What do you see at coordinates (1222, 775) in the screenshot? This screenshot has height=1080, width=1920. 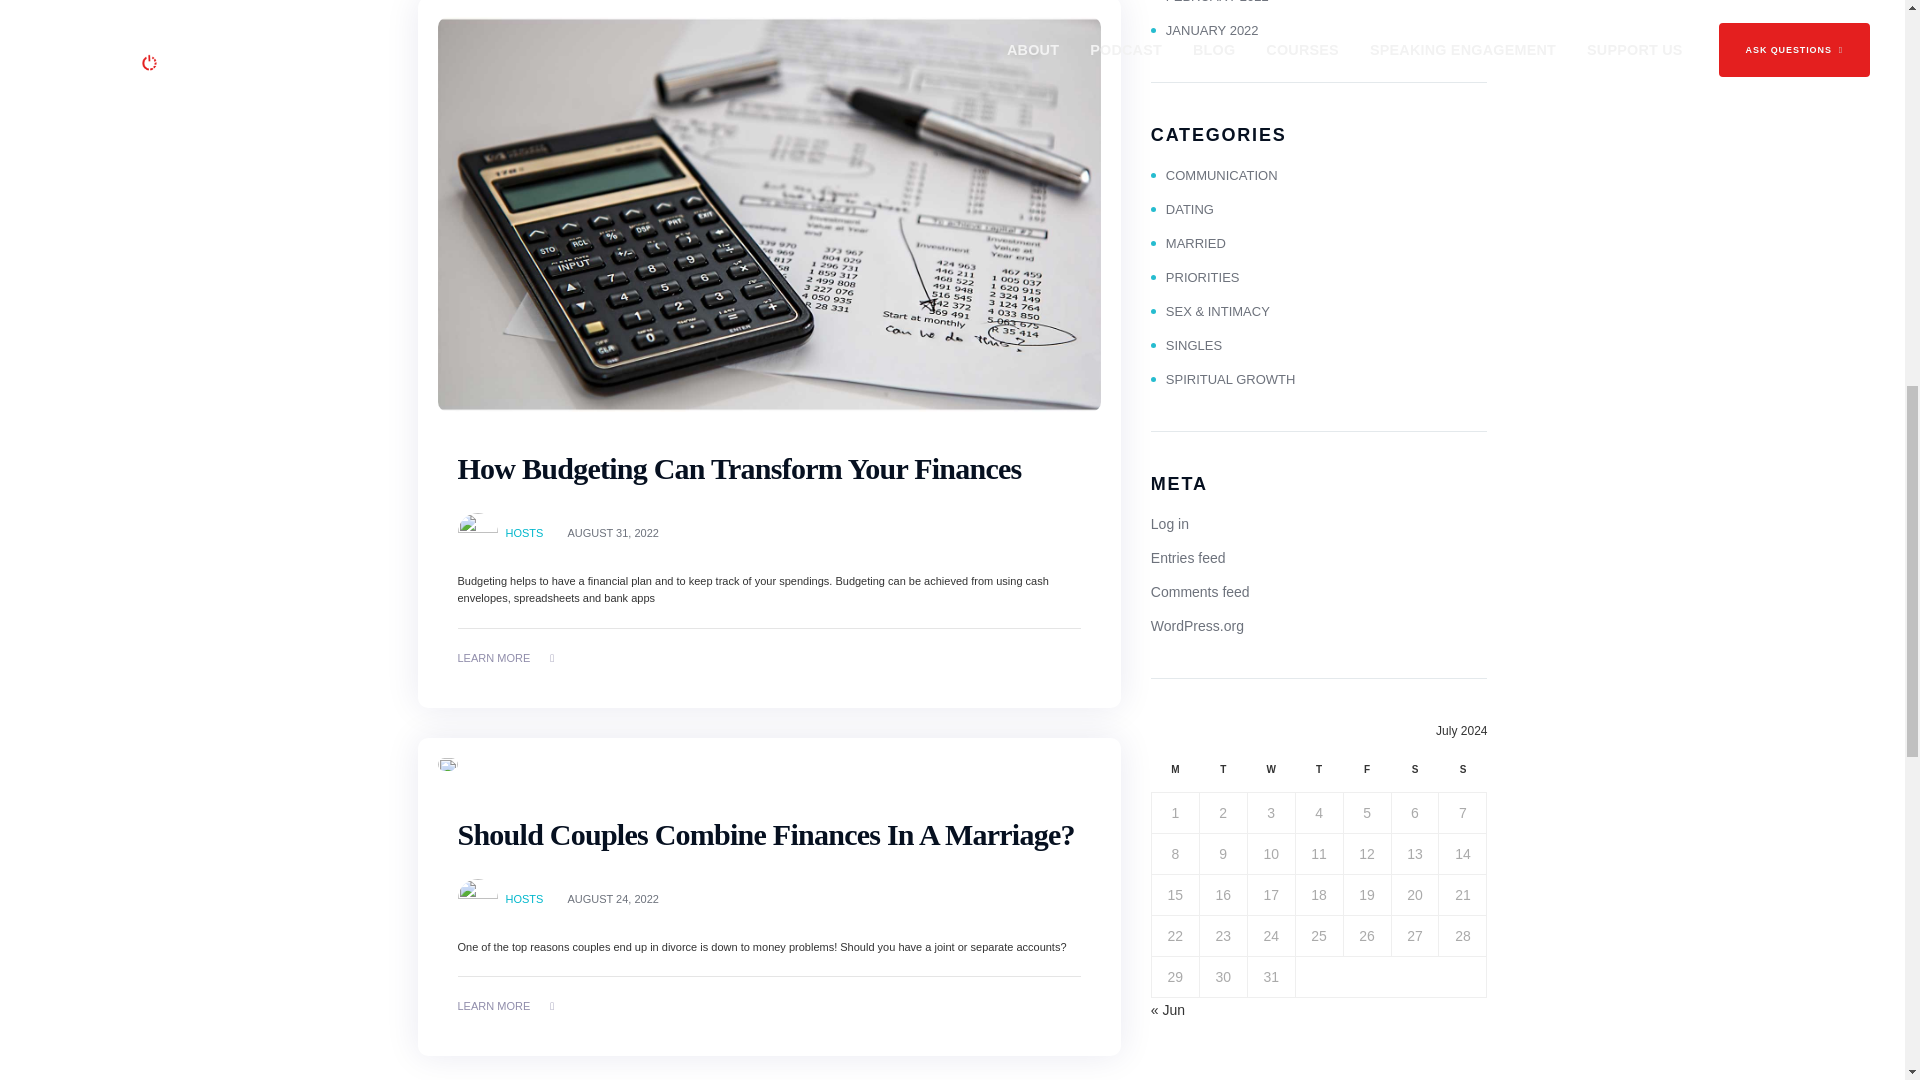 I see `Tuesday` at bounding box center [1222, 775].